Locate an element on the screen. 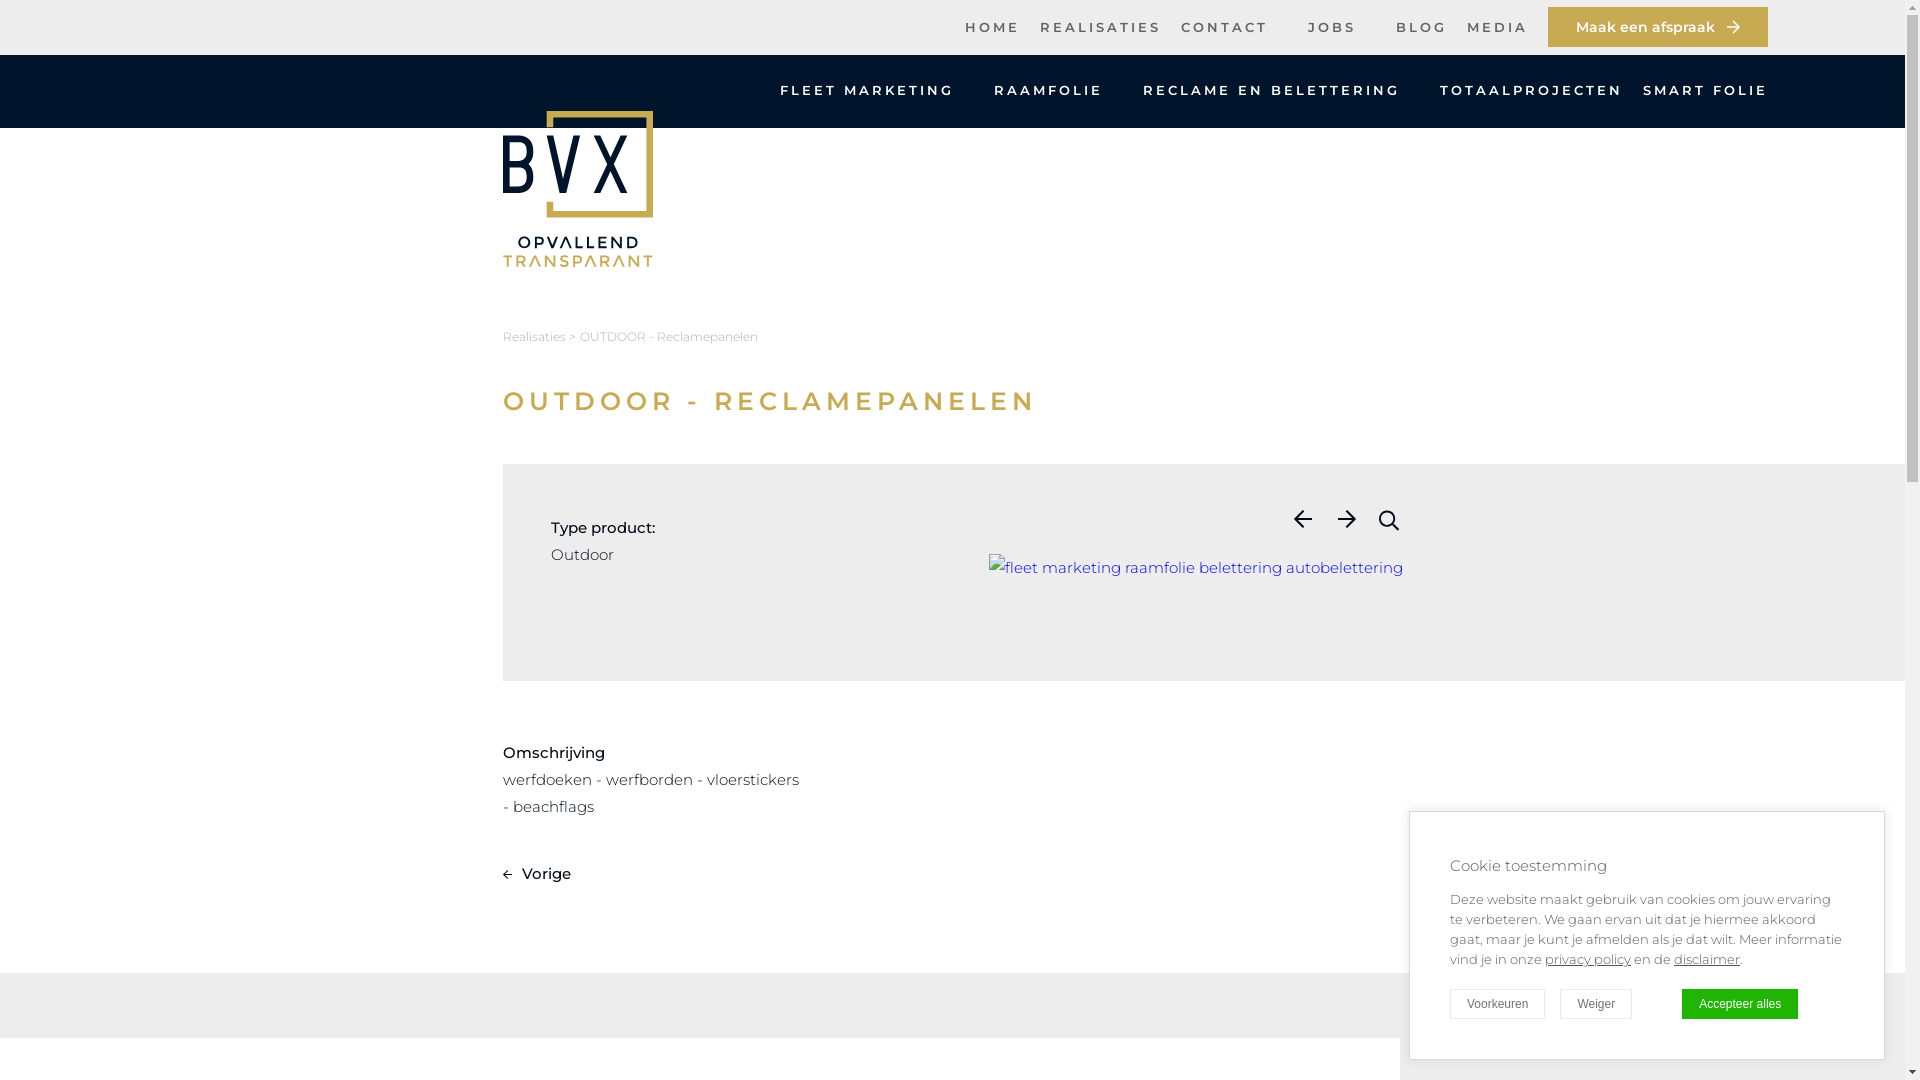 The height and width of the screenshot is (1080, 1920). Realisaties is located at coordinates (534, 336).